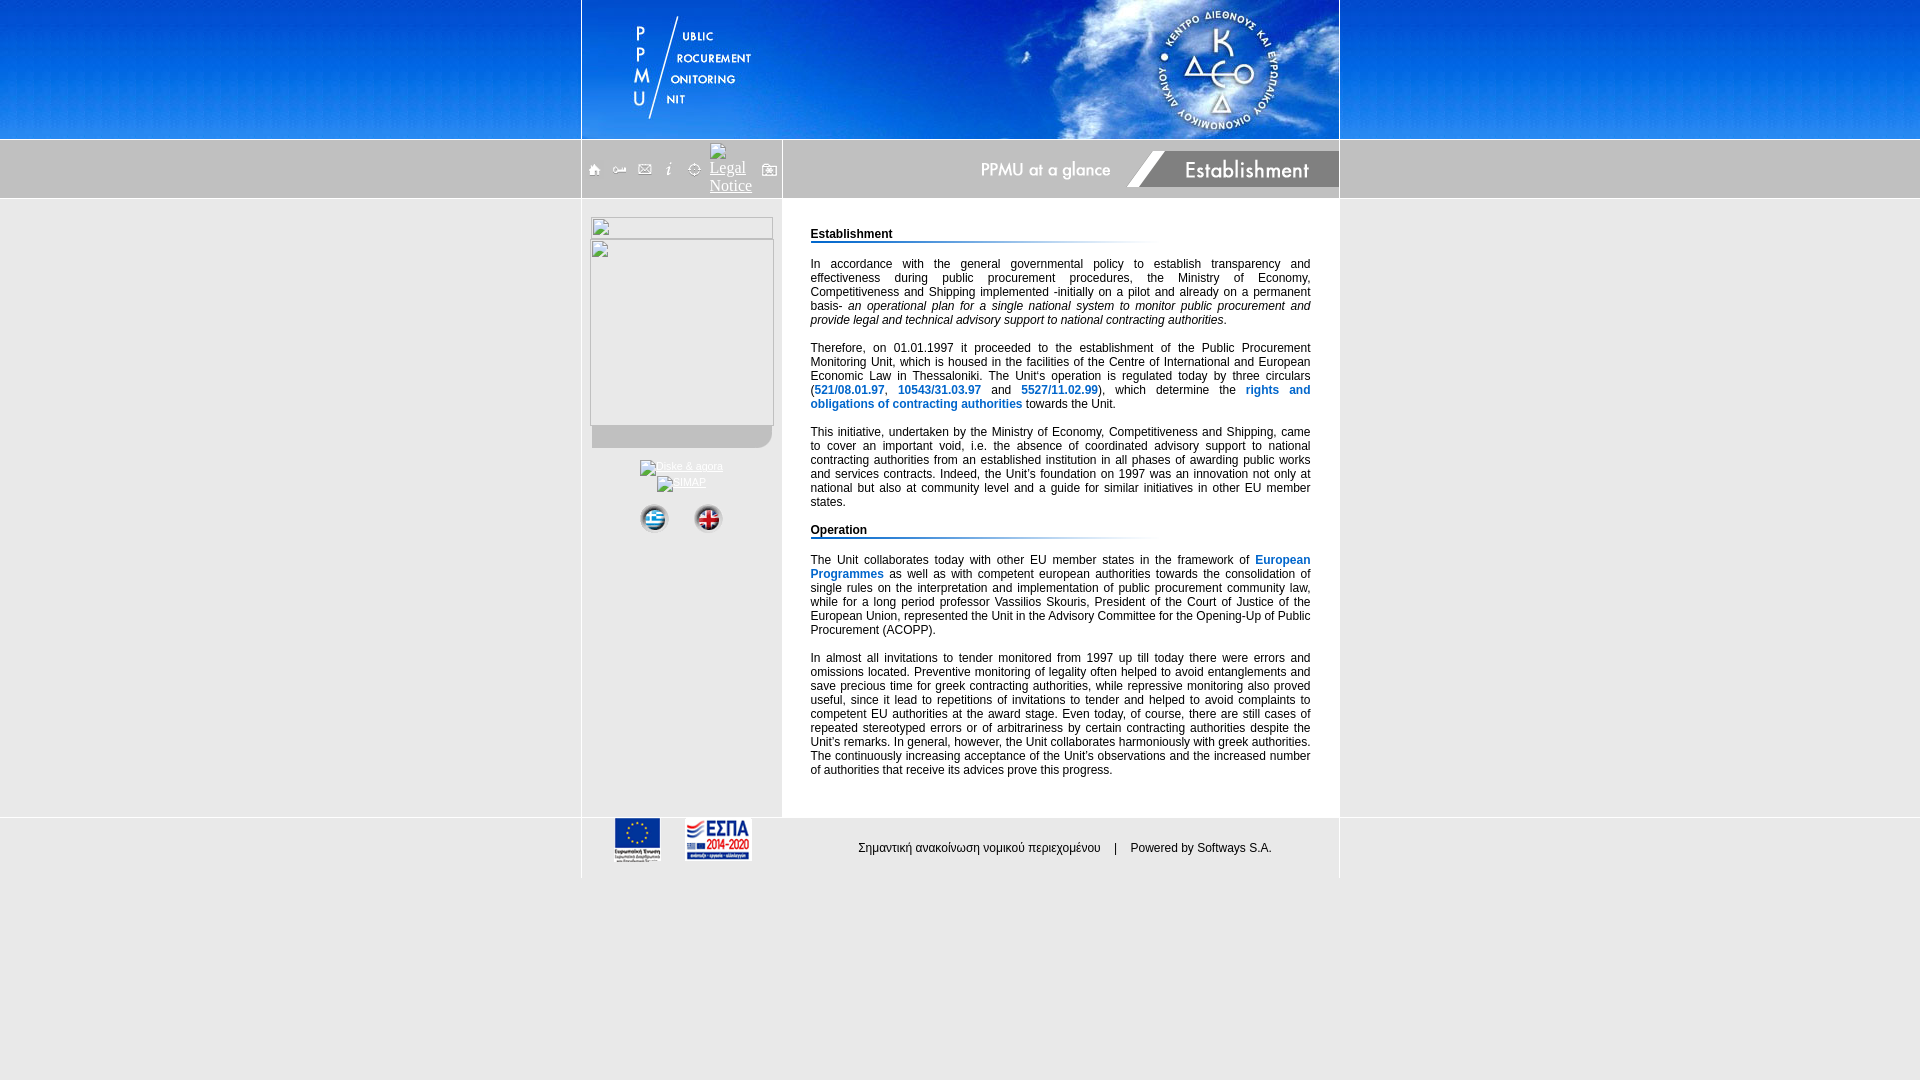  I want to click on Contact, so click(642, 169).